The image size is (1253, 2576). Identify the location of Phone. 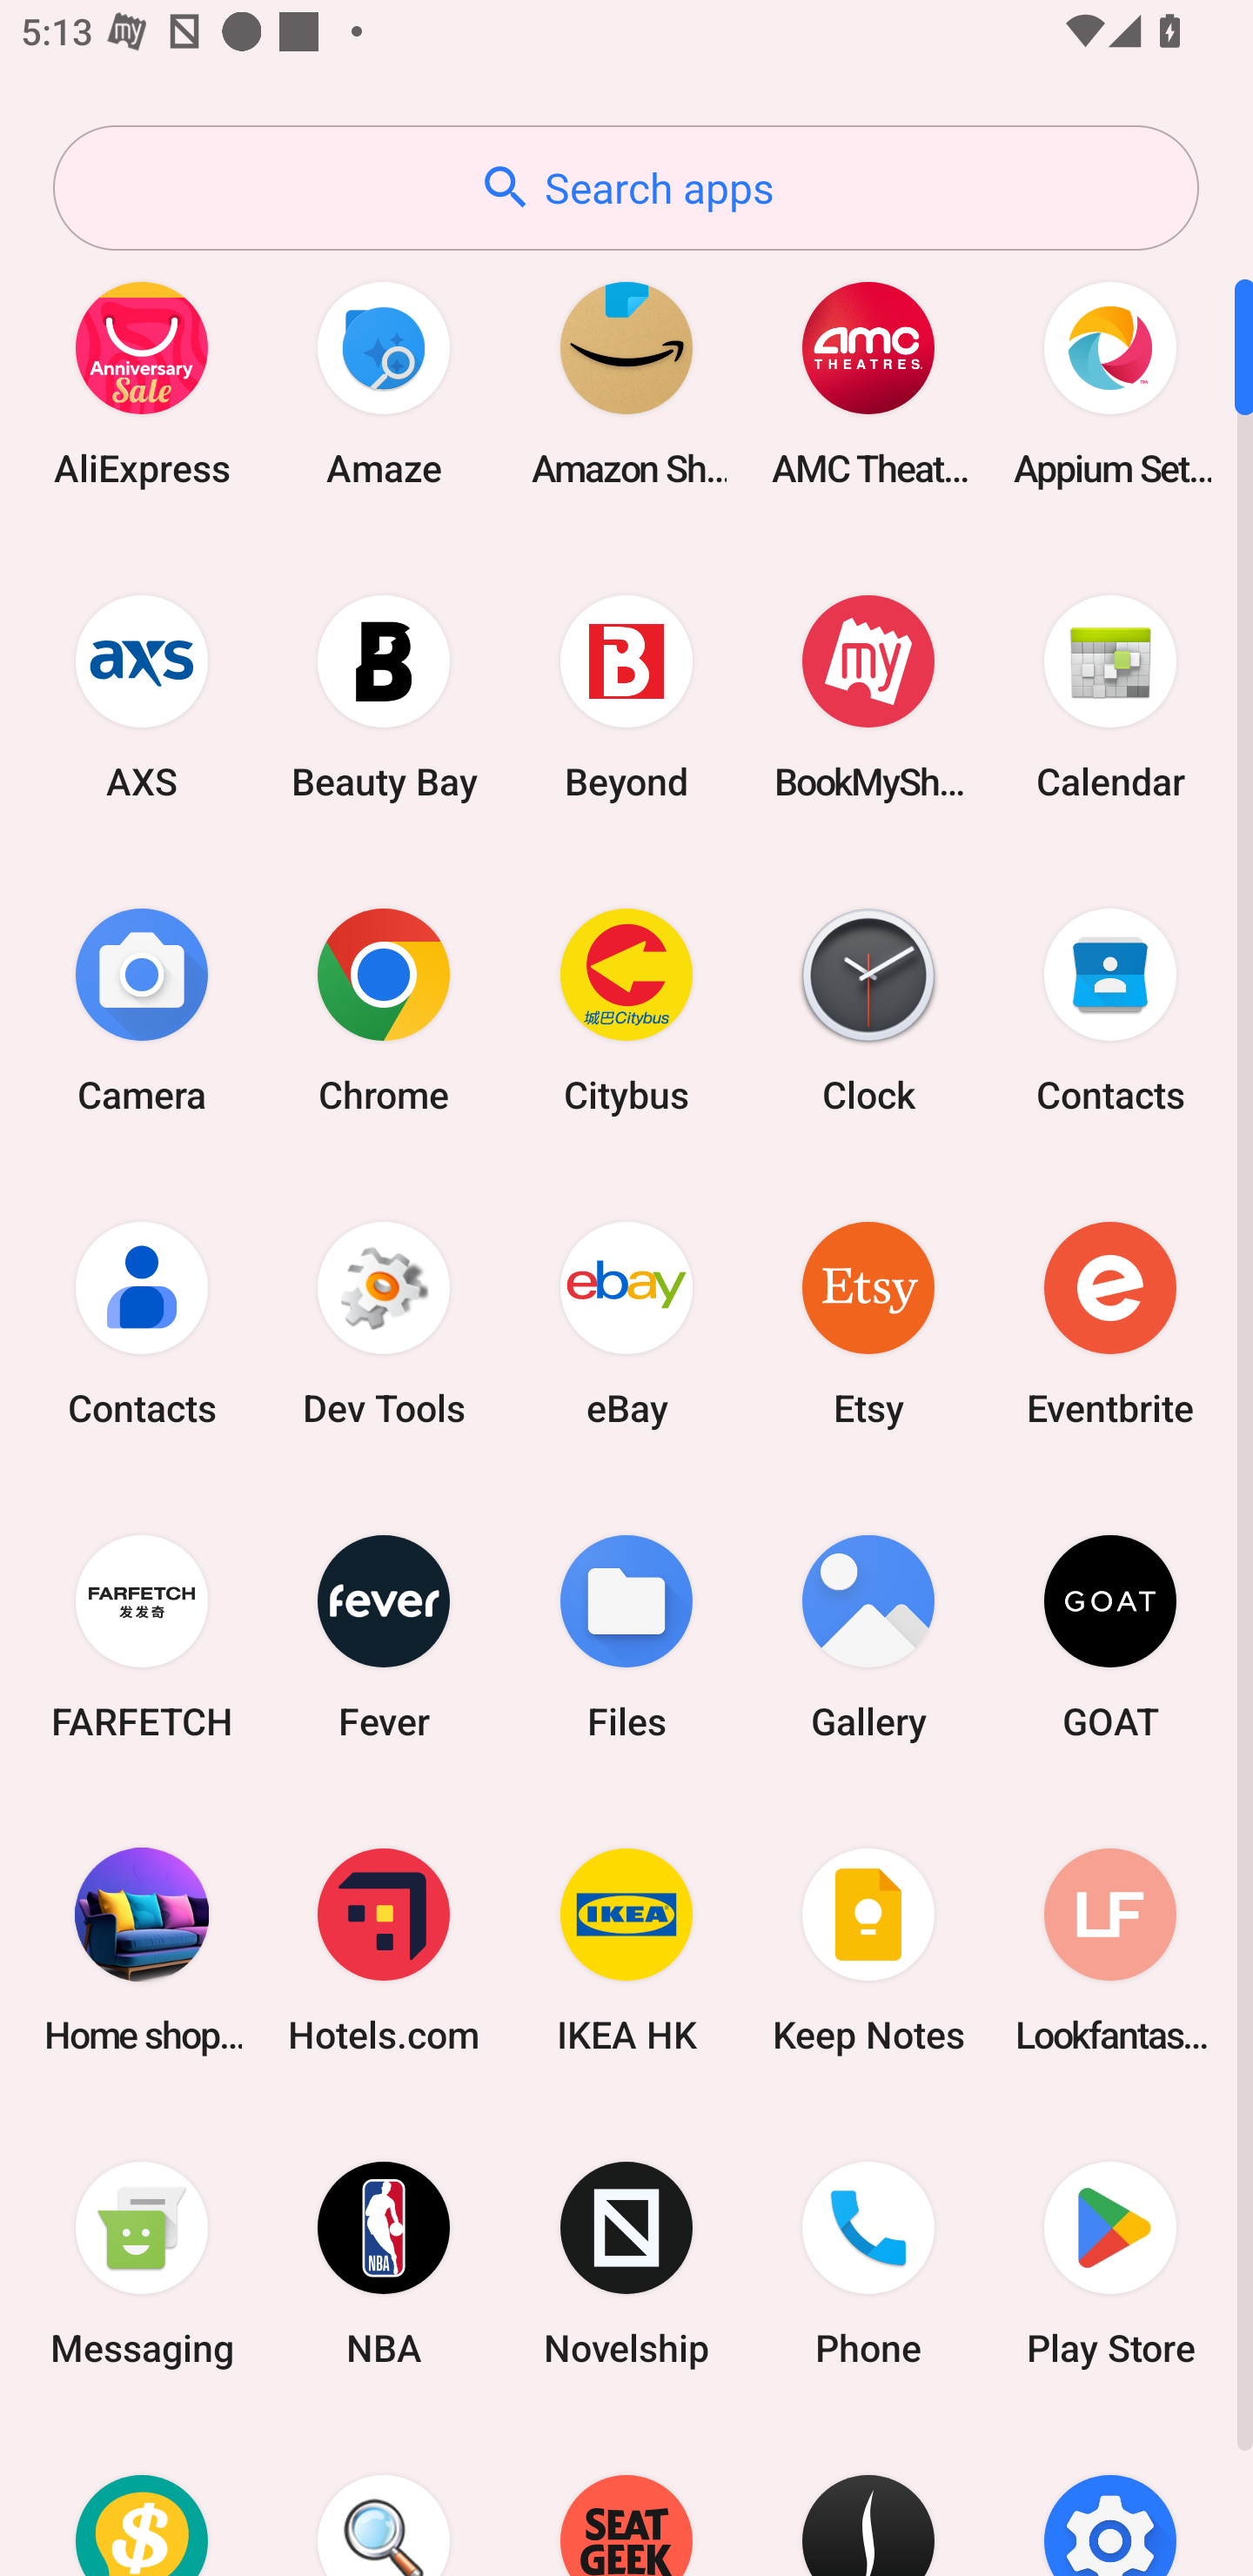
(868, 2264).